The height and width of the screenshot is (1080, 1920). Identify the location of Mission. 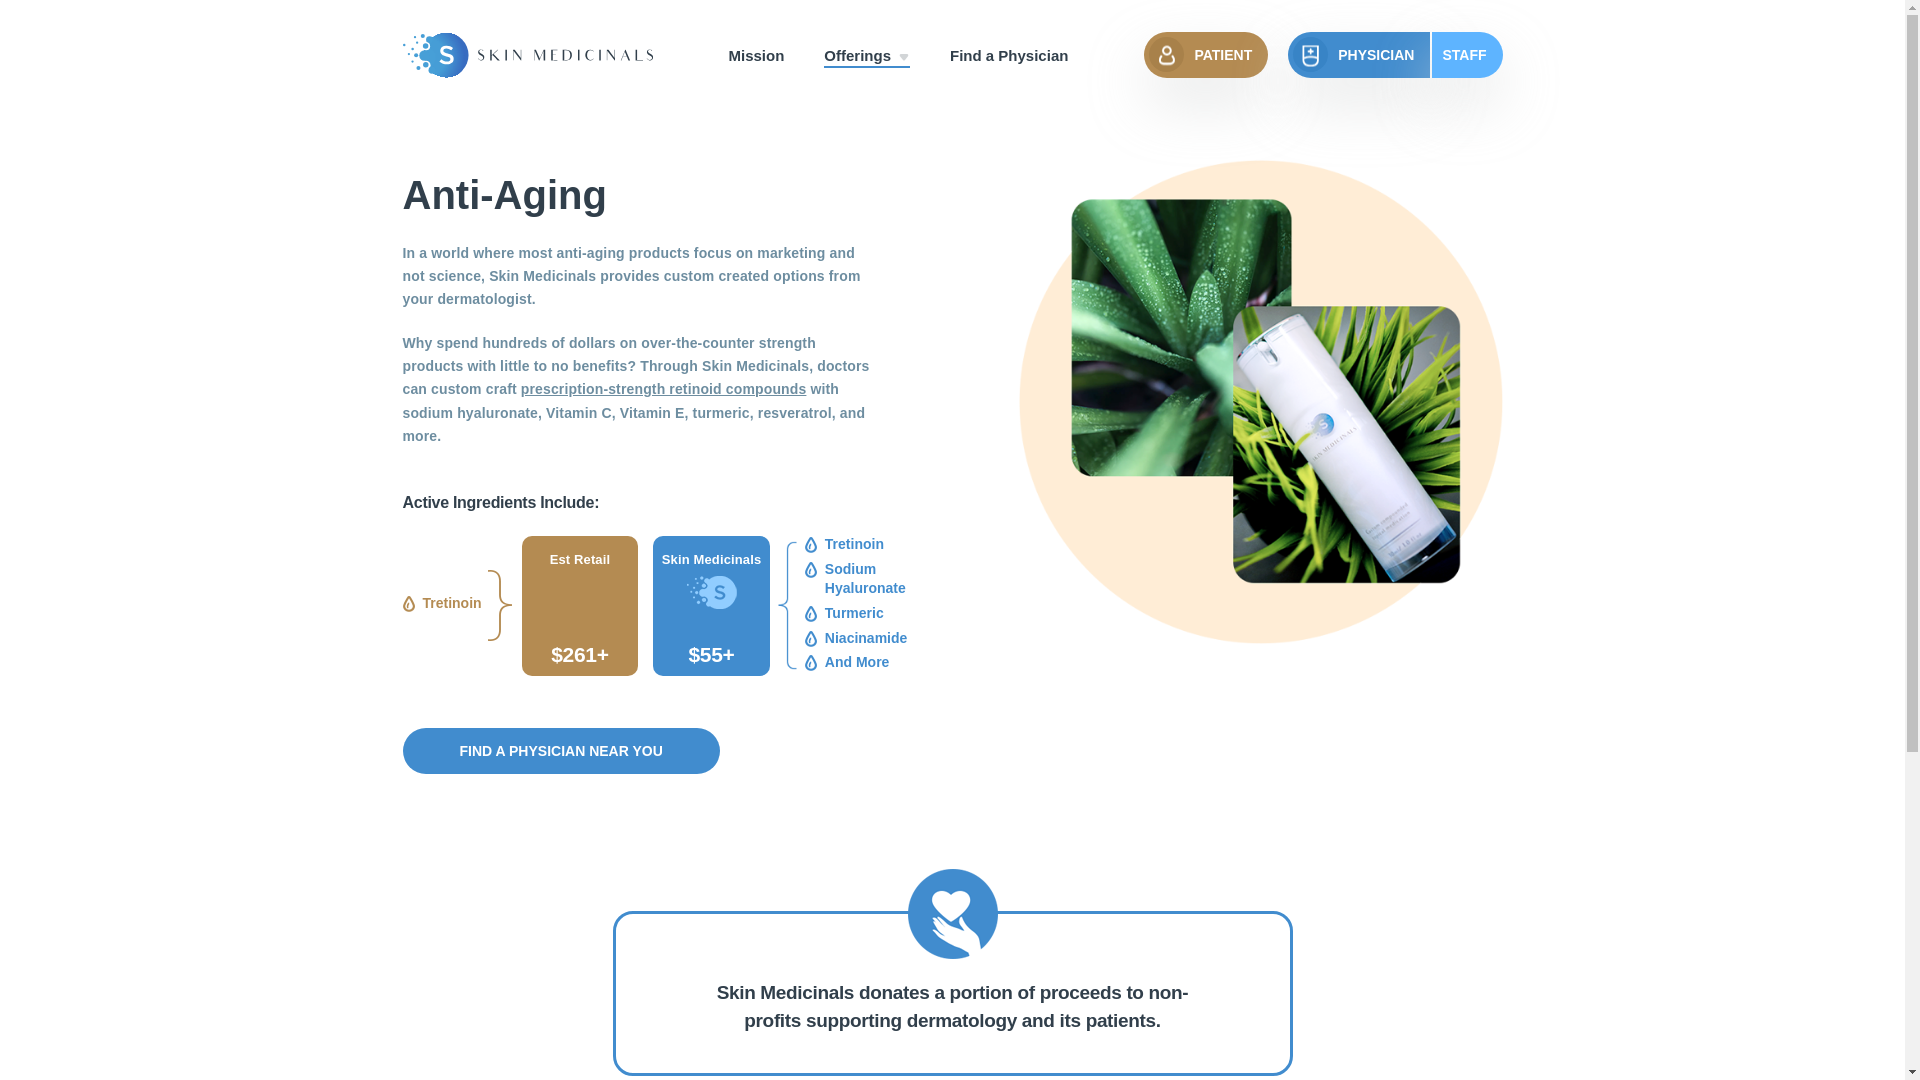
(755, 56).